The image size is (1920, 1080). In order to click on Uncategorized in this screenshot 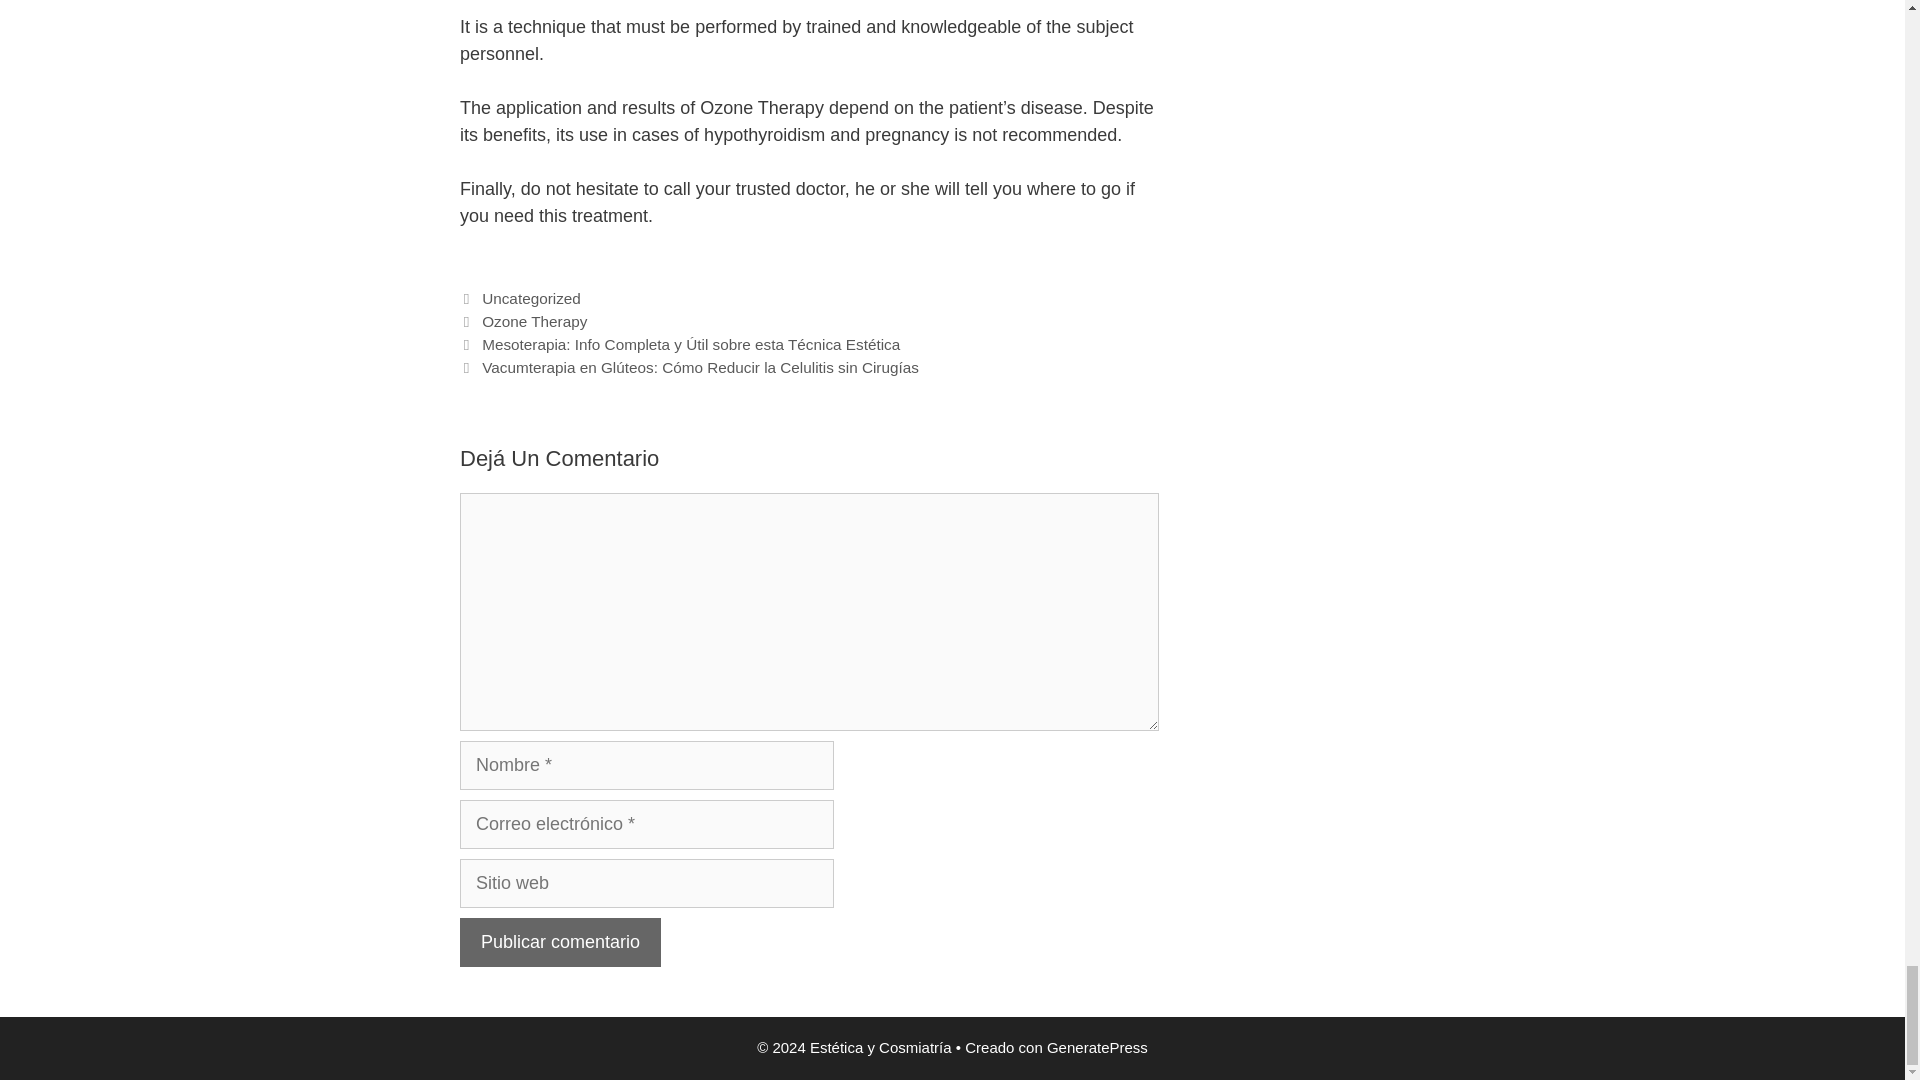, I will do `click(531, 298)`.